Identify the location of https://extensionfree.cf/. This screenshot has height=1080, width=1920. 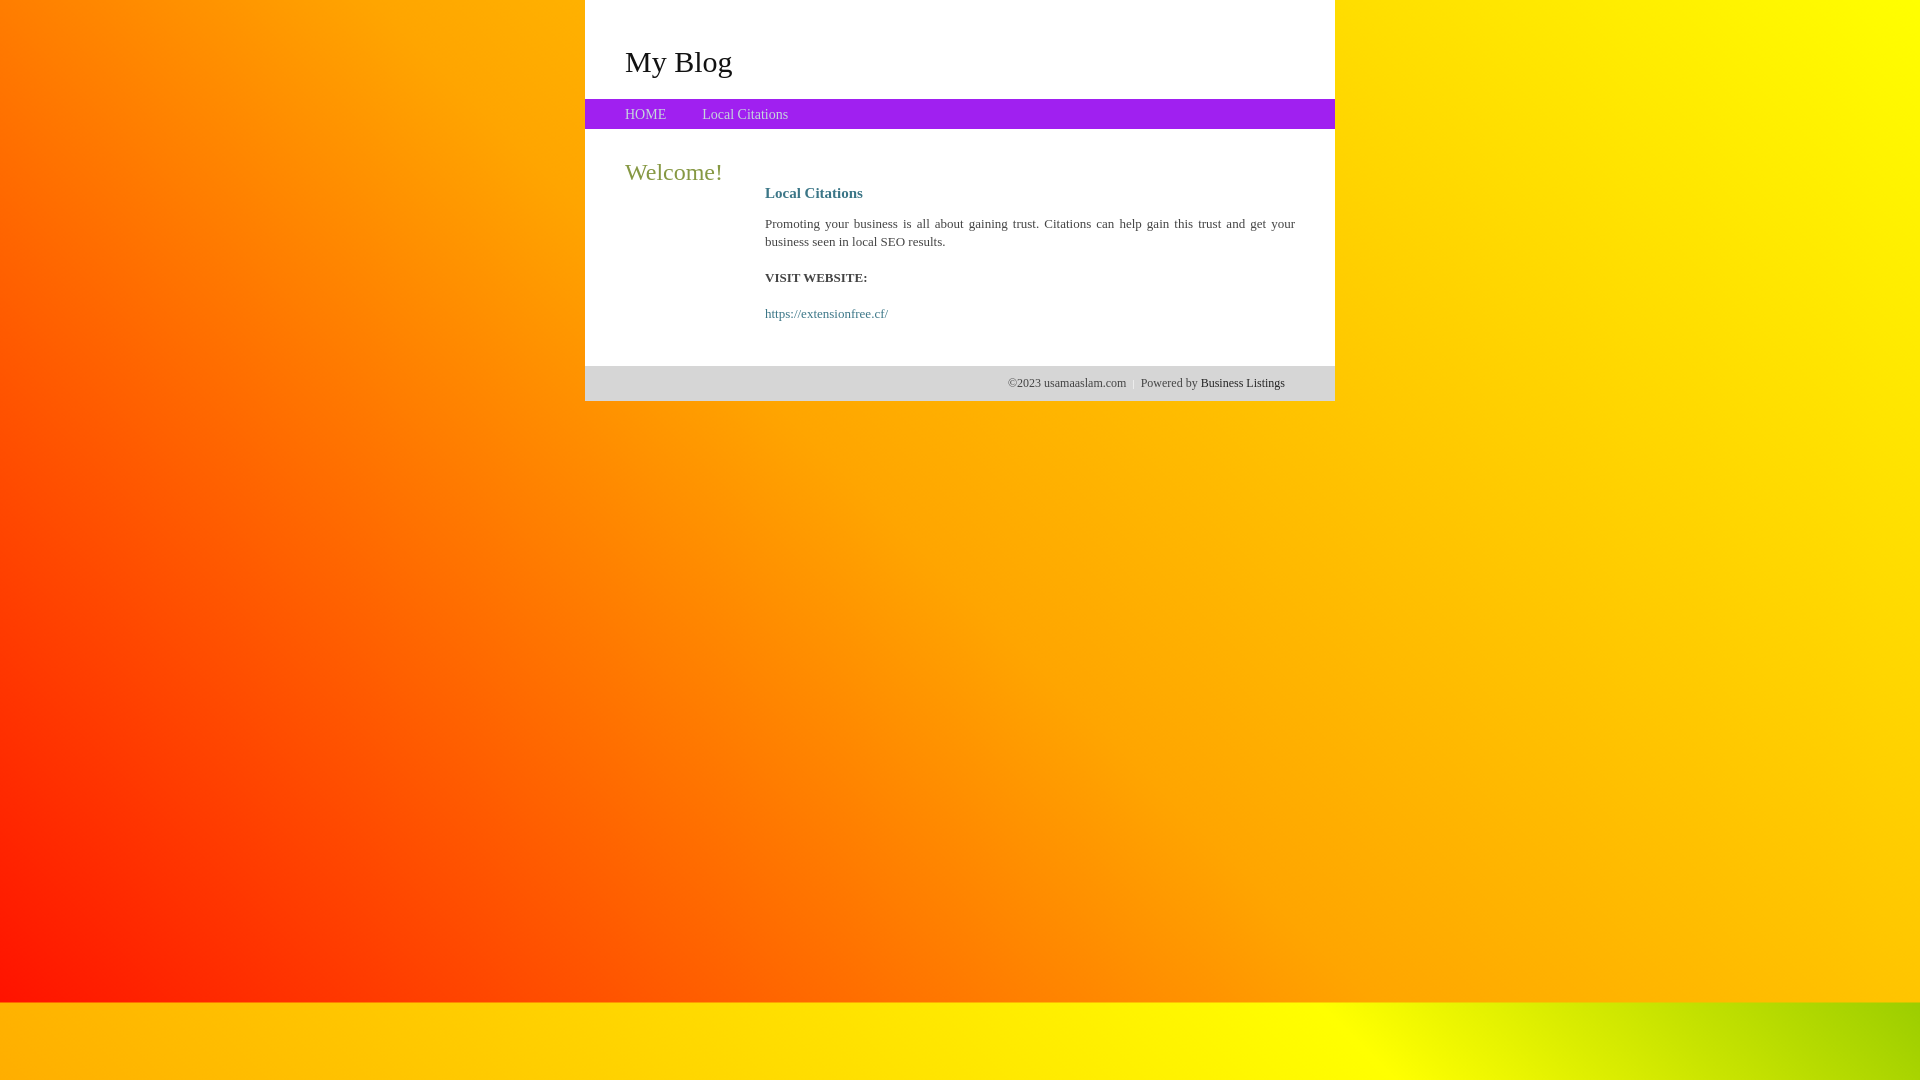
(826, 314).